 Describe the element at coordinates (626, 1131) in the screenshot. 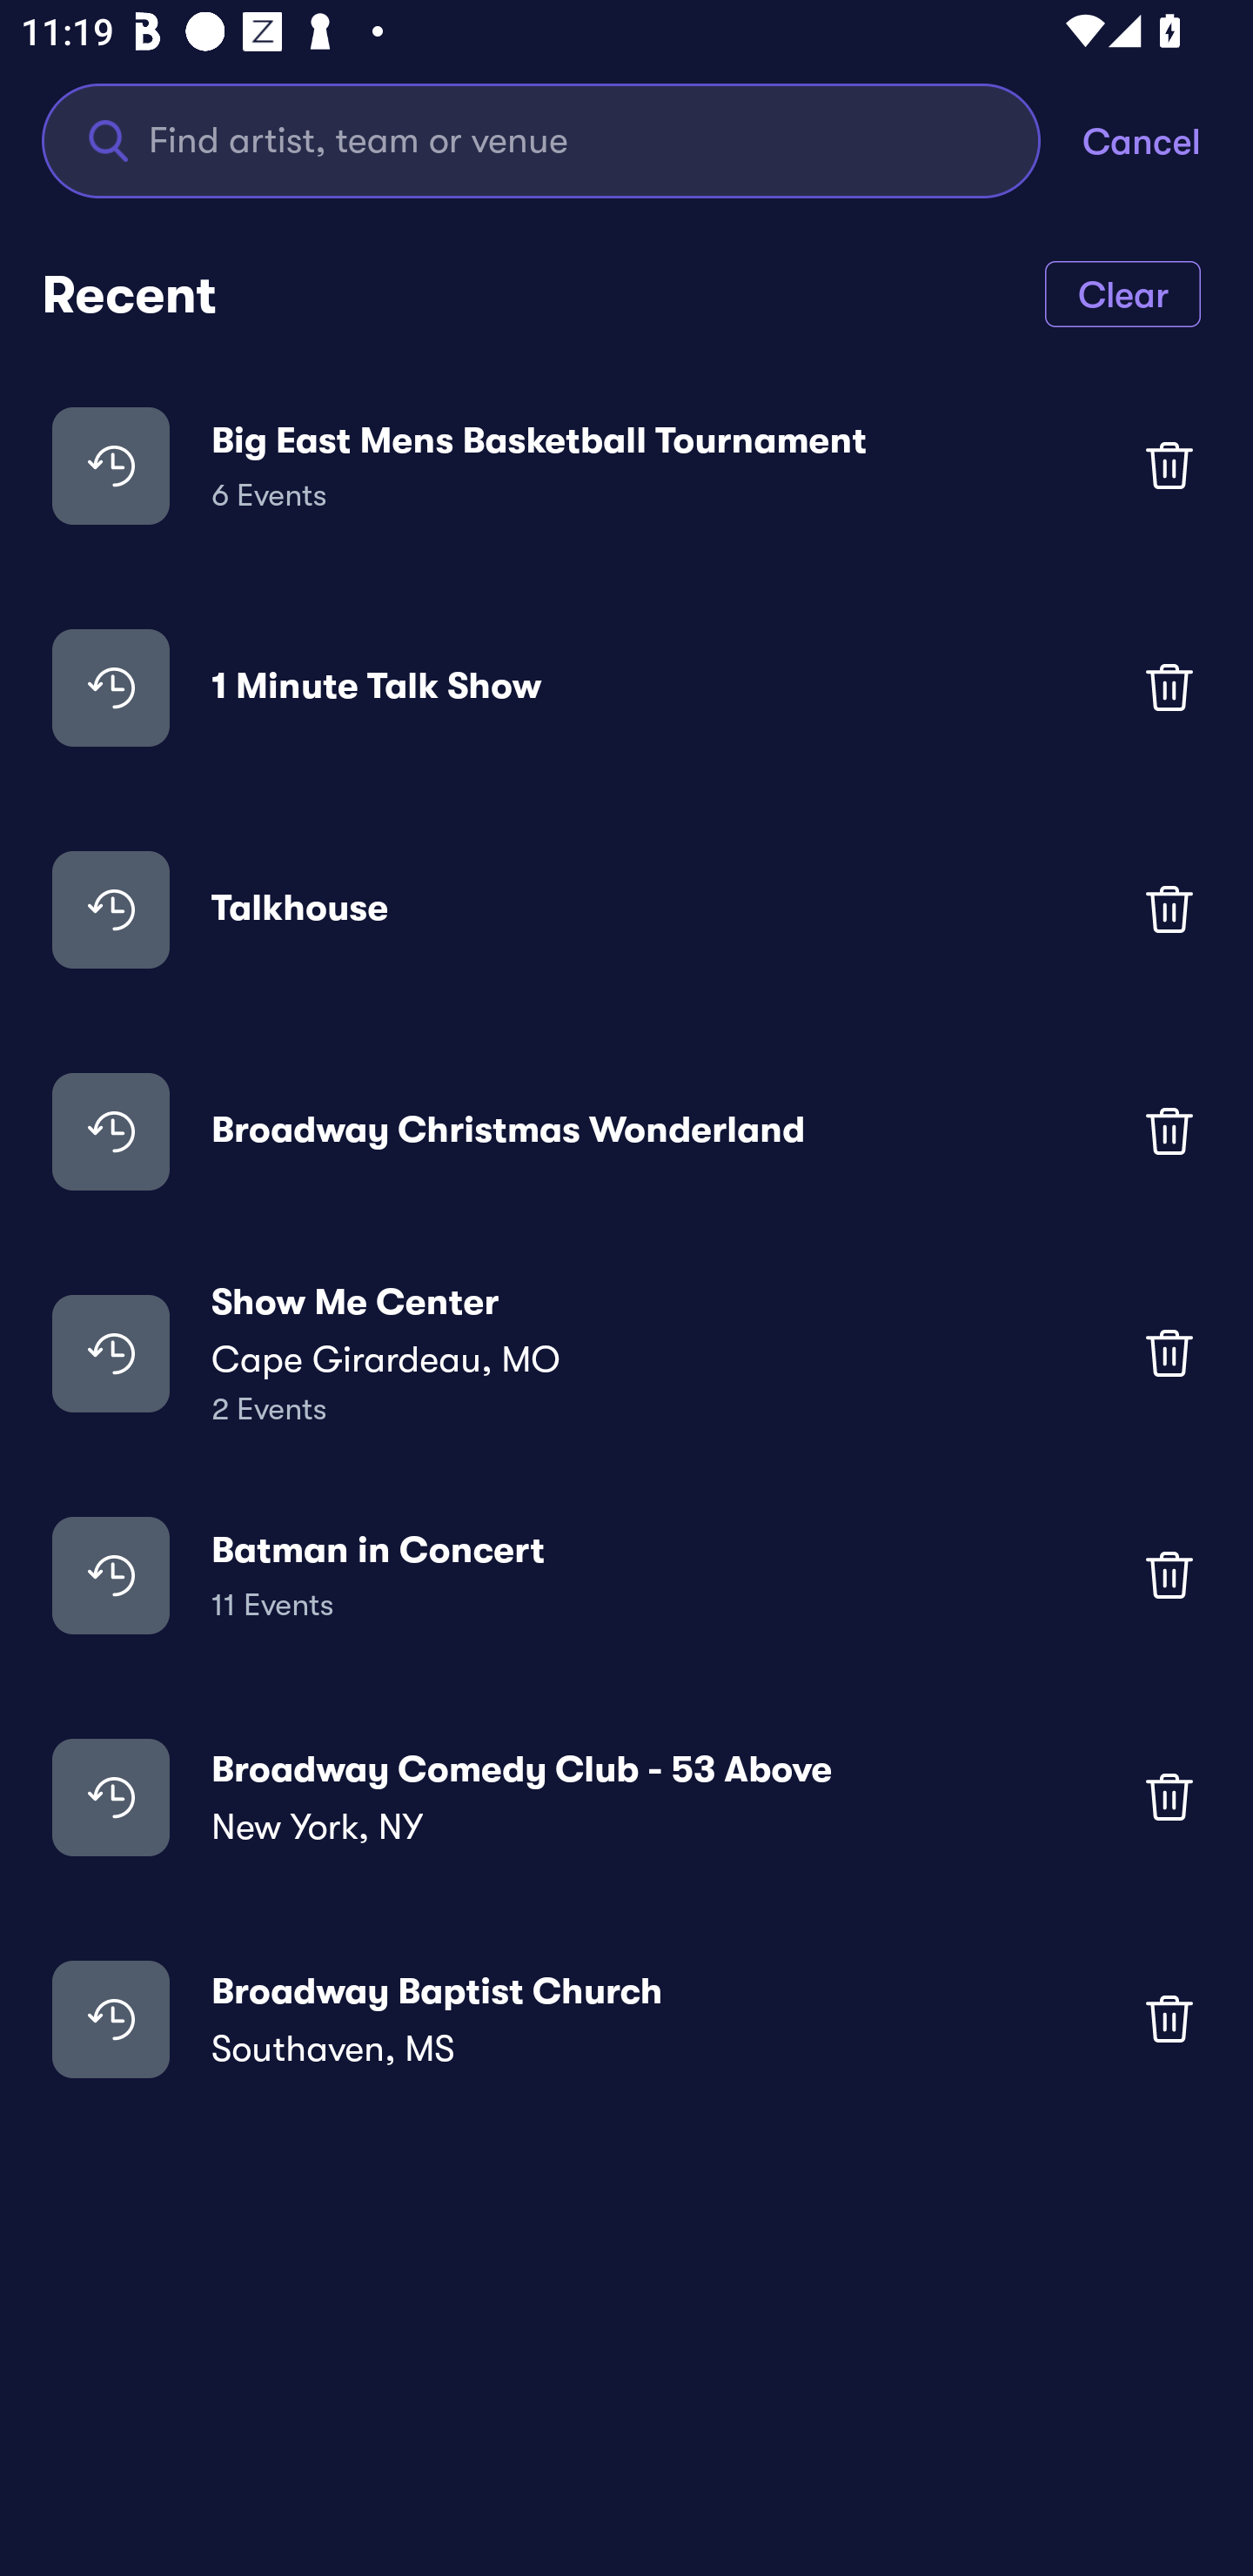

I see `Broadway Christmas Wonderland` at that location.